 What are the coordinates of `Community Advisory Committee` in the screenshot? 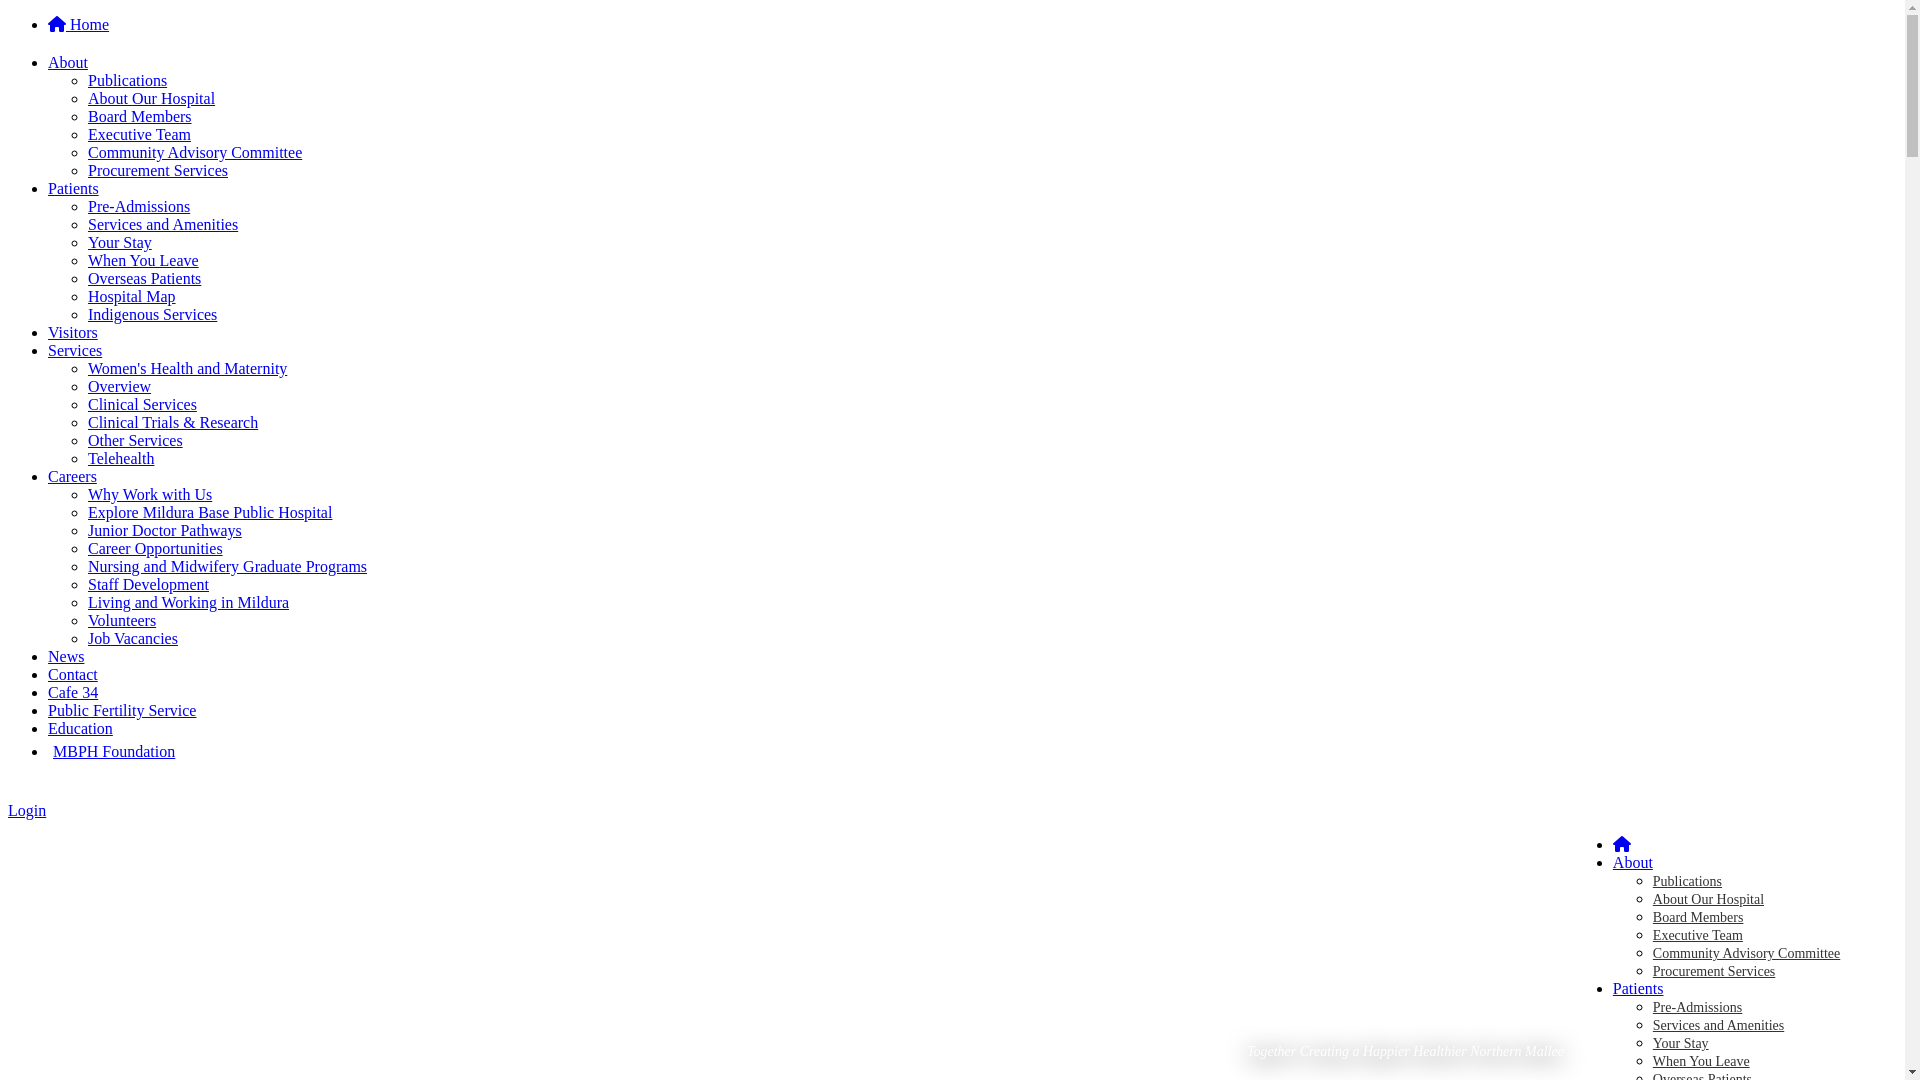 It's located at (195, 152).